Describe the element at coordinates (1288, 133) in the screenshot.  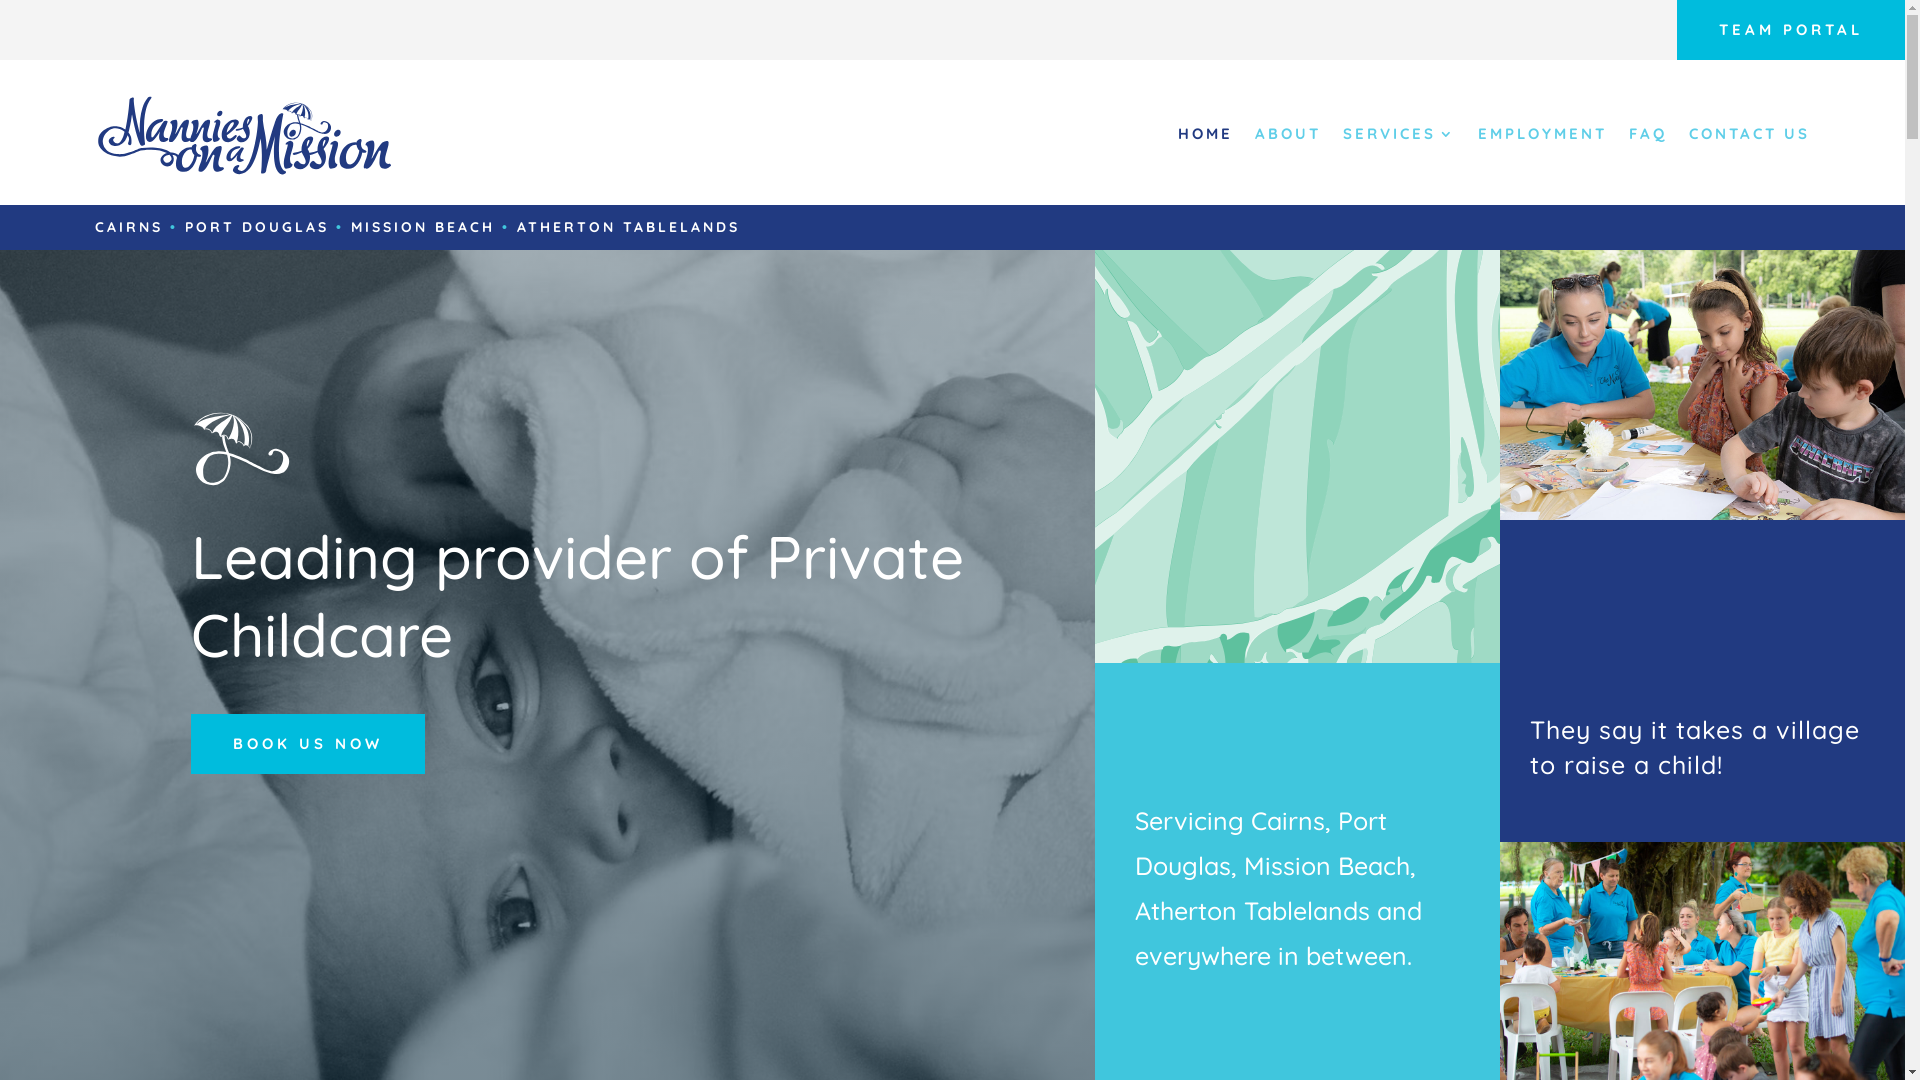
I see `ABOUT` at that location.